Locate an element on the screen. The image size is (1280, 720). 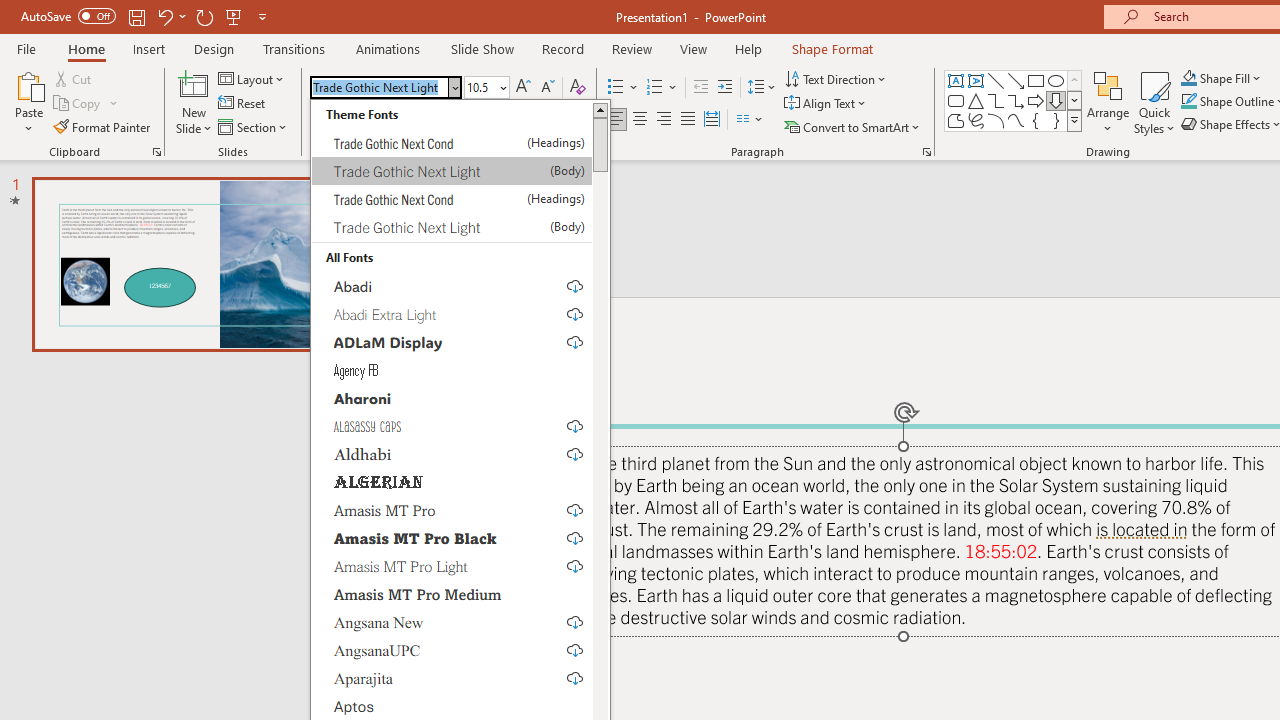
Convert to SmartArt is located at coordinates (853, 126).